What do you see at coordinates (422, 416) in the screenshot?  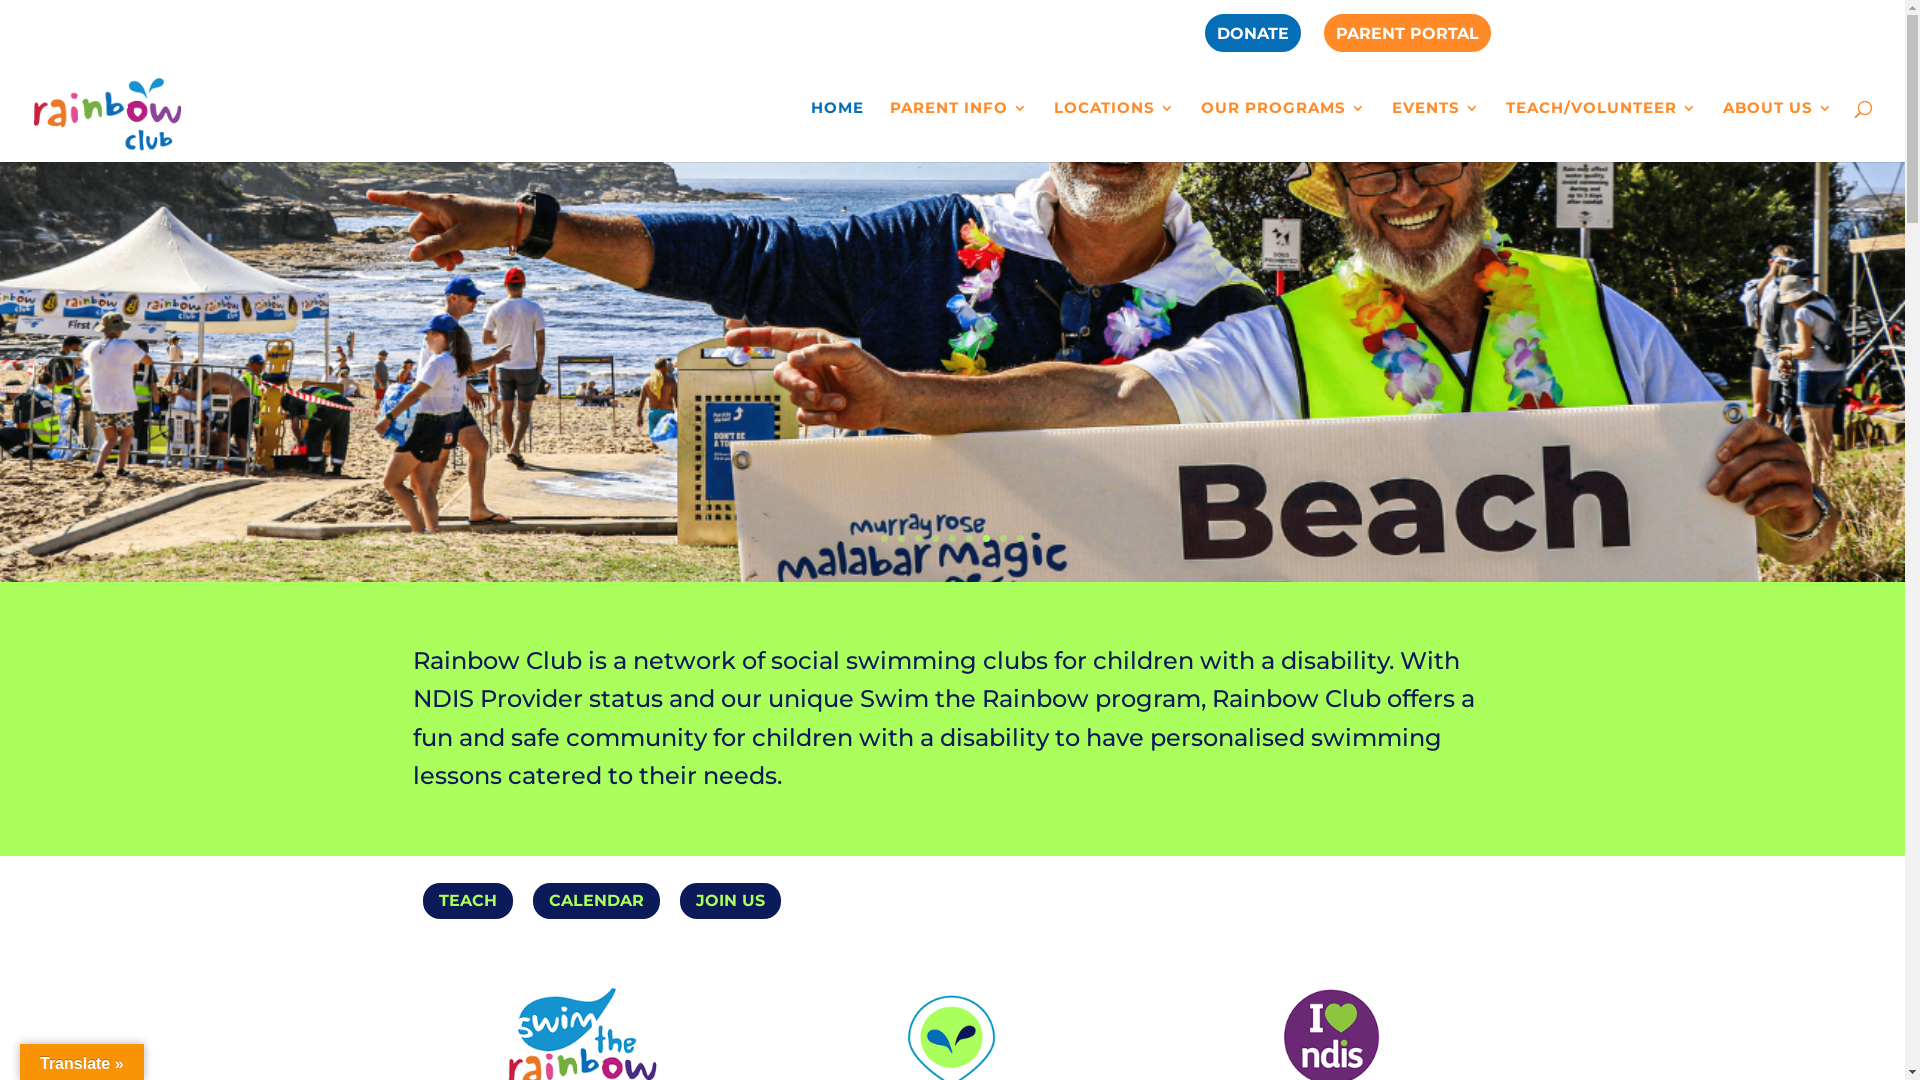 I see `ACTIVE MOVES` at bounding box center [422, 416].